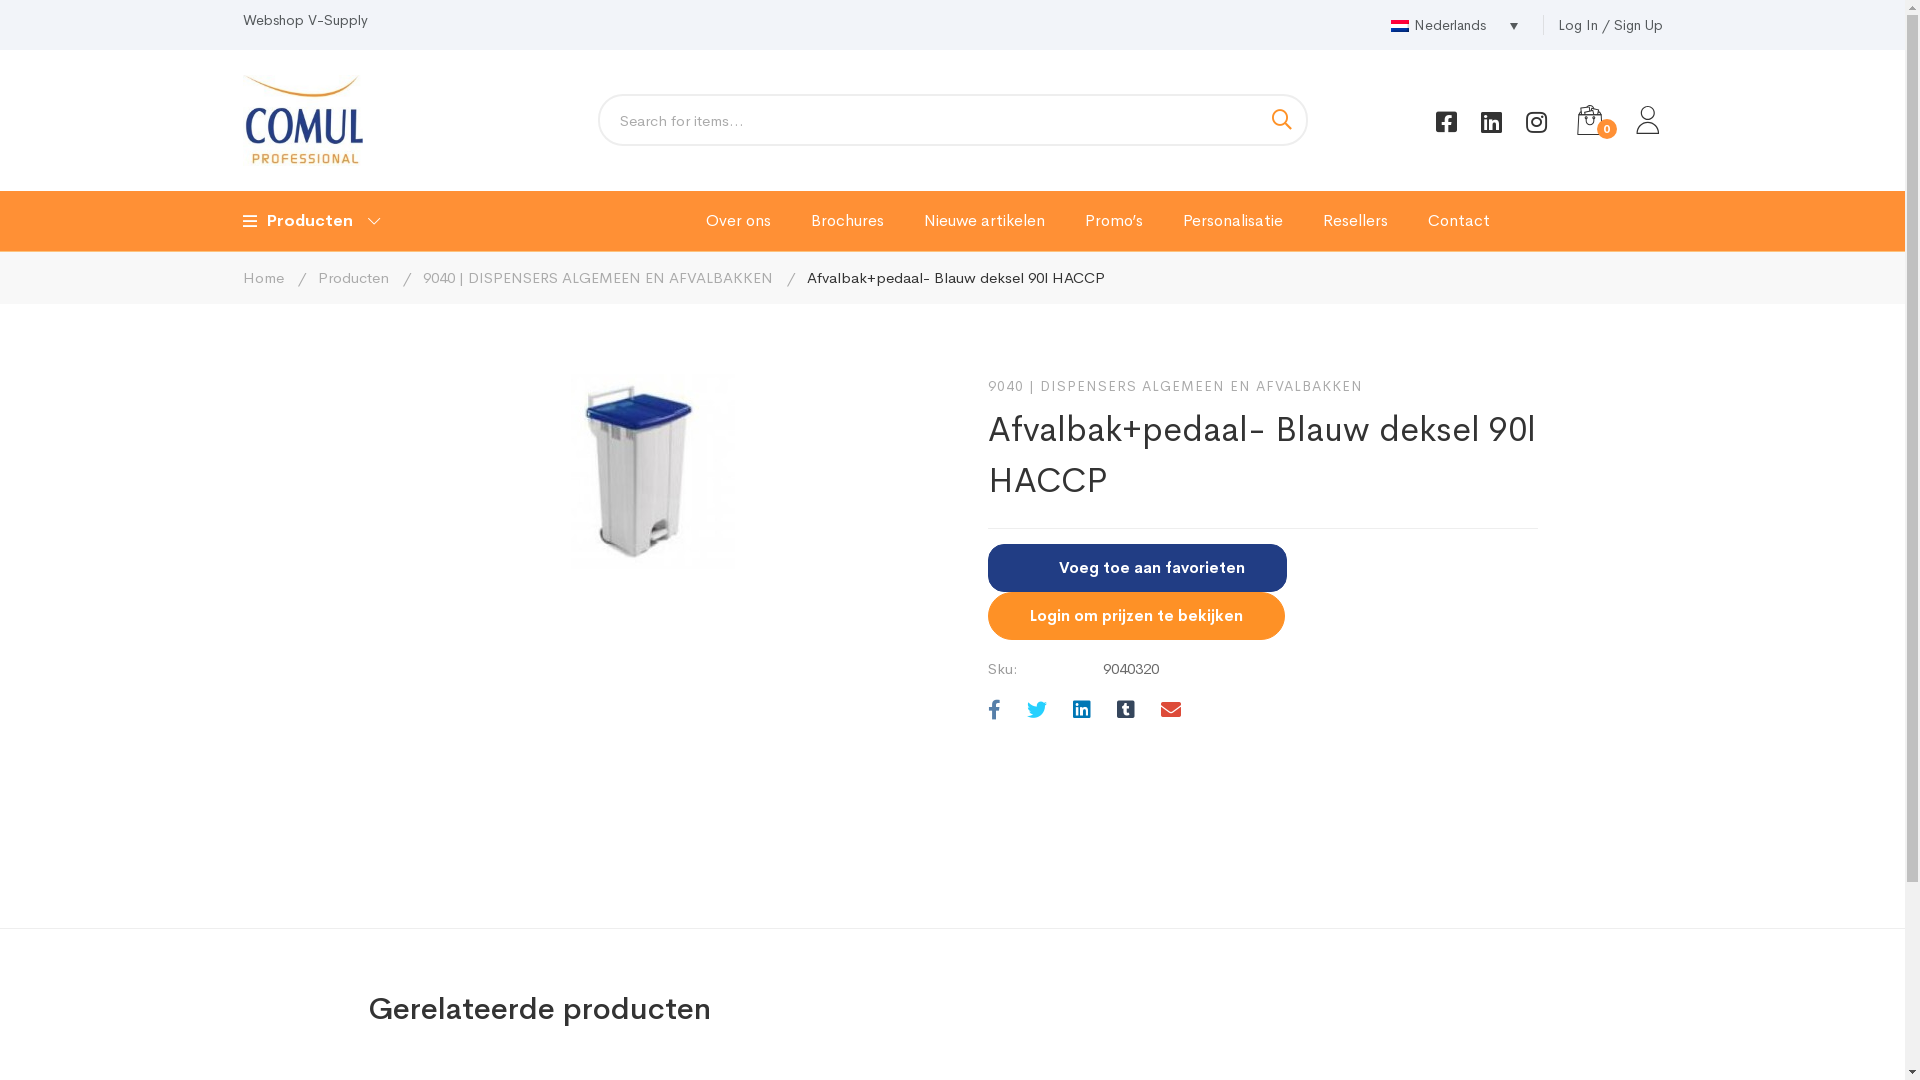 This screenshot has width=1920, height=1080. What do you see at coordinates (310, 221) in the screenshot?
I see `Producten` at bounding box center [310, 221].